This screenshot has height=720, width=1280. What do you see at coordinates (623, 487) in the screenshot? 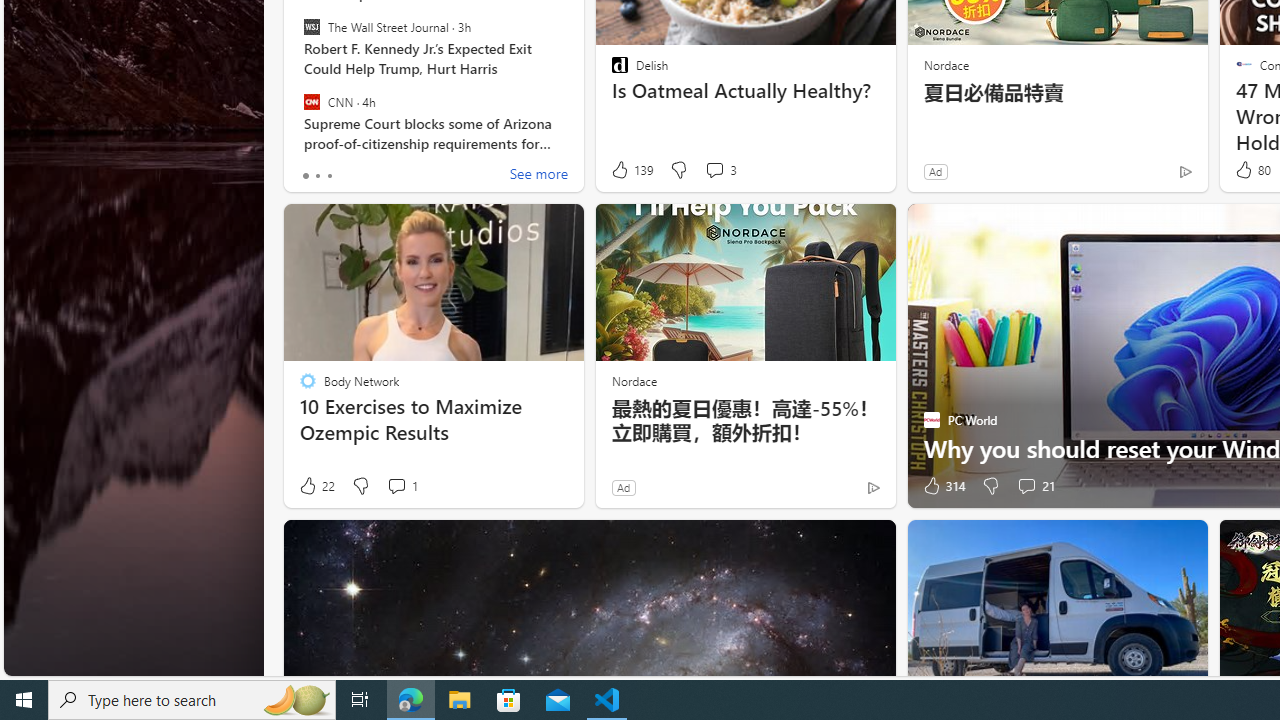
I see `Ad` at bounding box center [623, 487].